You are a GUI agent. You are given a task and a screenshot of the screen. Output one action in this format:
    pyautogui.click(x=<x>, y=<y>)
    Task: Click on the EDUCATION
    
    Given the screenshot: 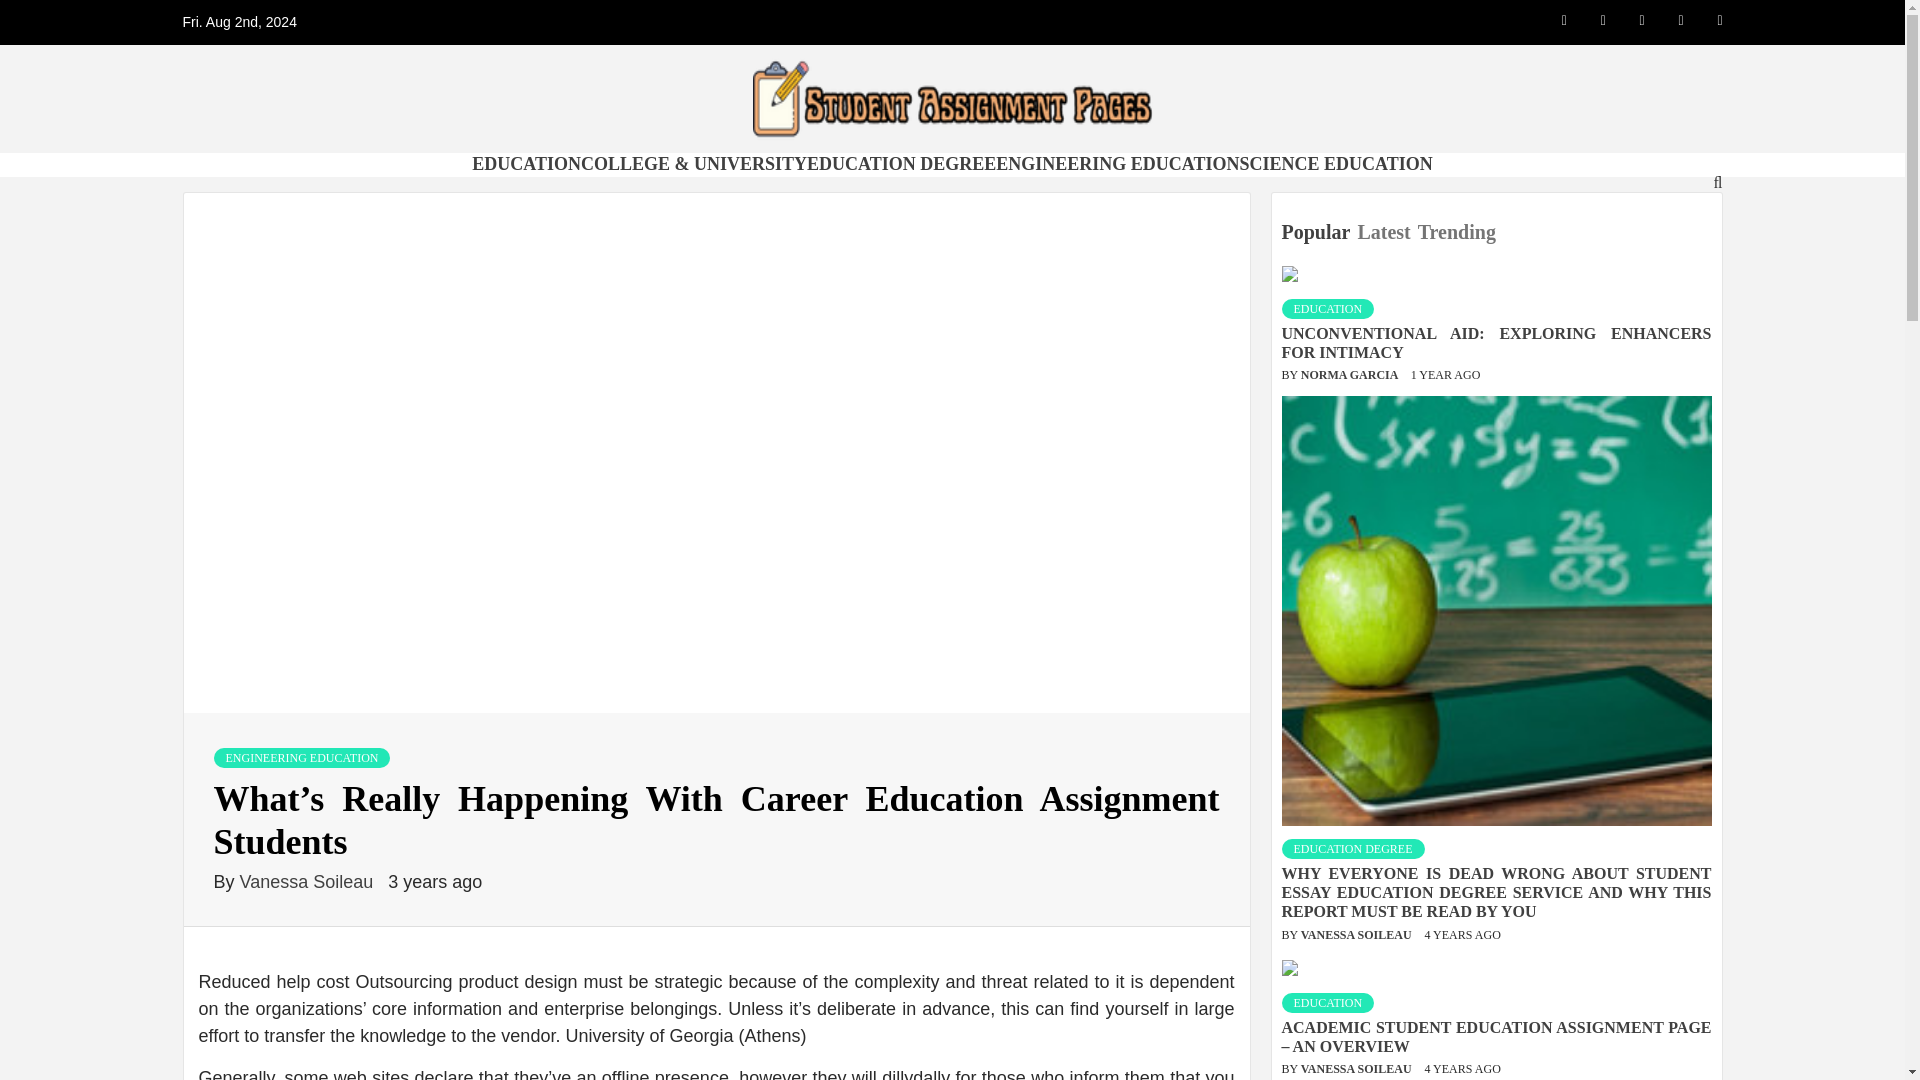 What is the action you would take?
    pyautogui.click(x=526, y=164)
    